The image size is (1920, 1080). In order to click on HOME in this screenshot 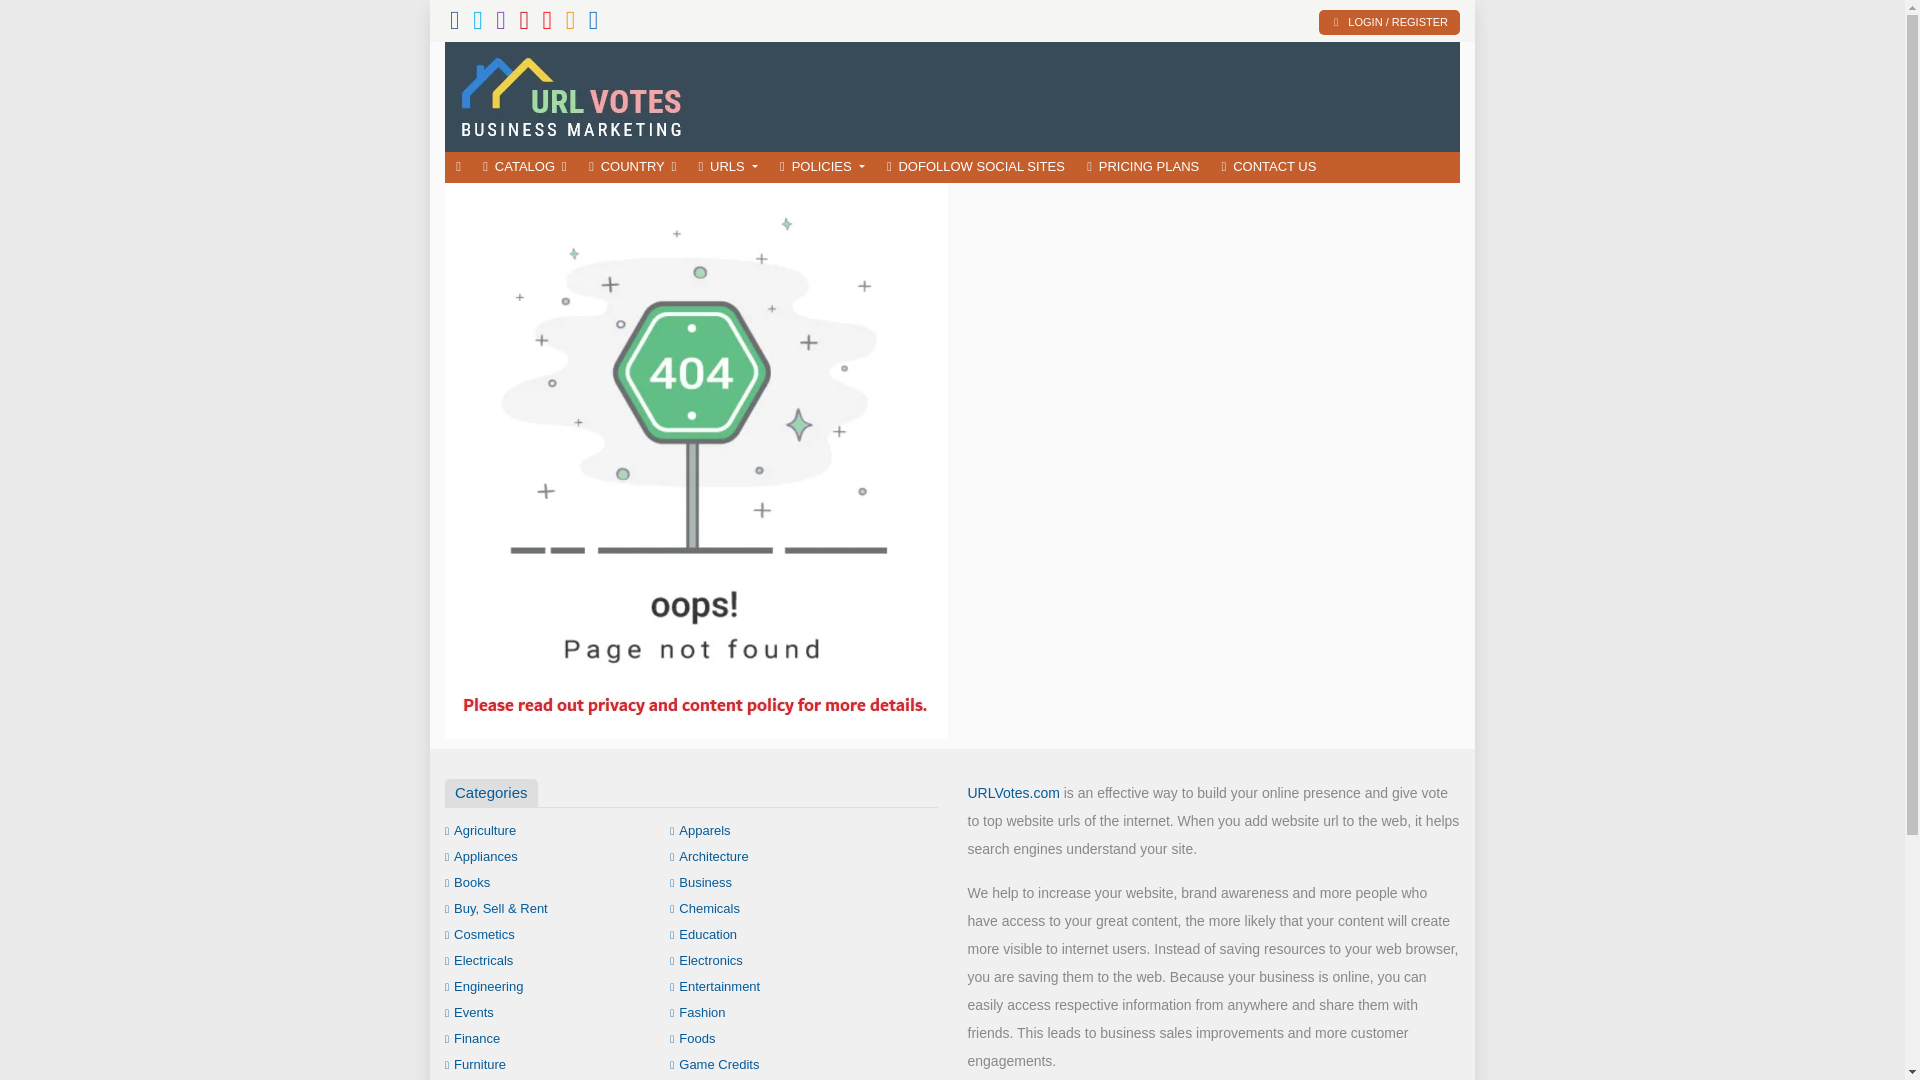, I will do `click(458, 167)`.